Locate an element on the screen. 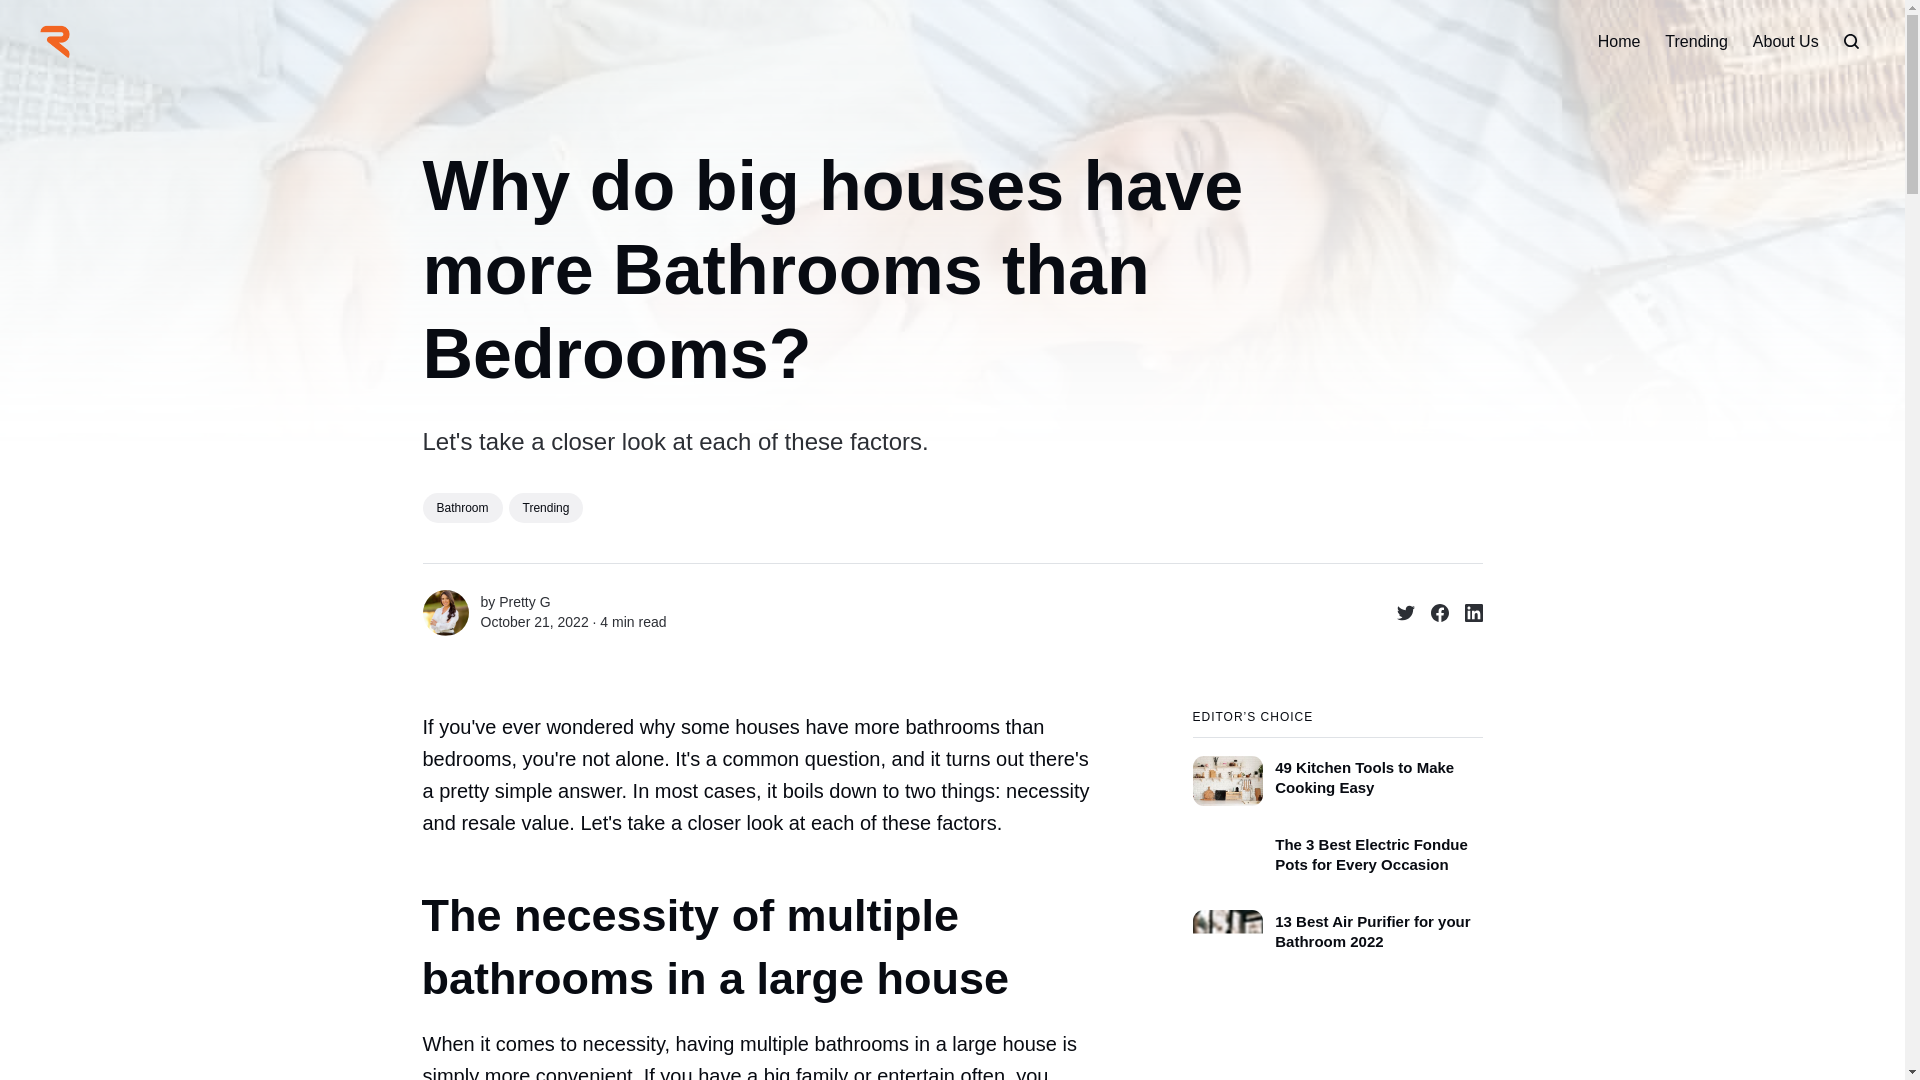  49 Kitchen Tools to Make Cooking Easy is located at coordinates (1337, 770).